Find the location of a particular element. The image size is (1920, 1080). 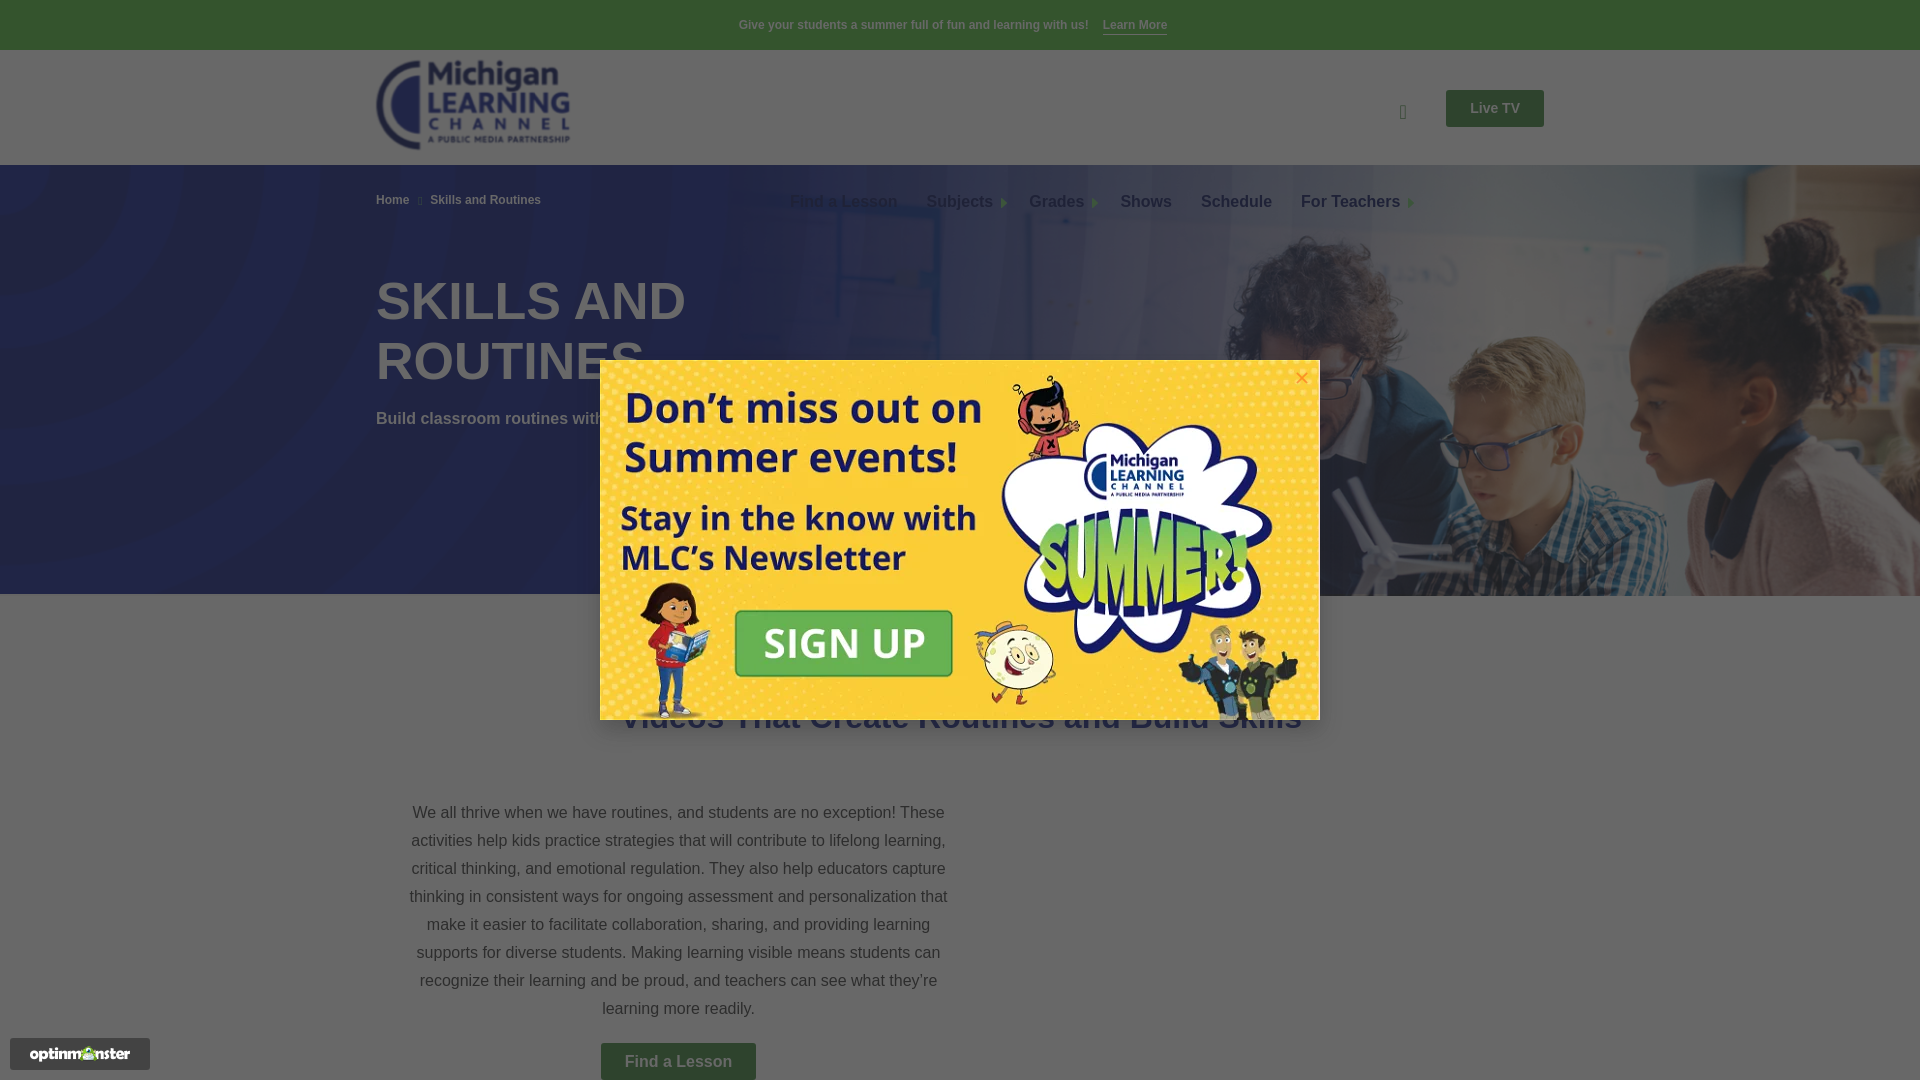

Go to Michigan Learning Channel. is located at coordinates (392, 200).